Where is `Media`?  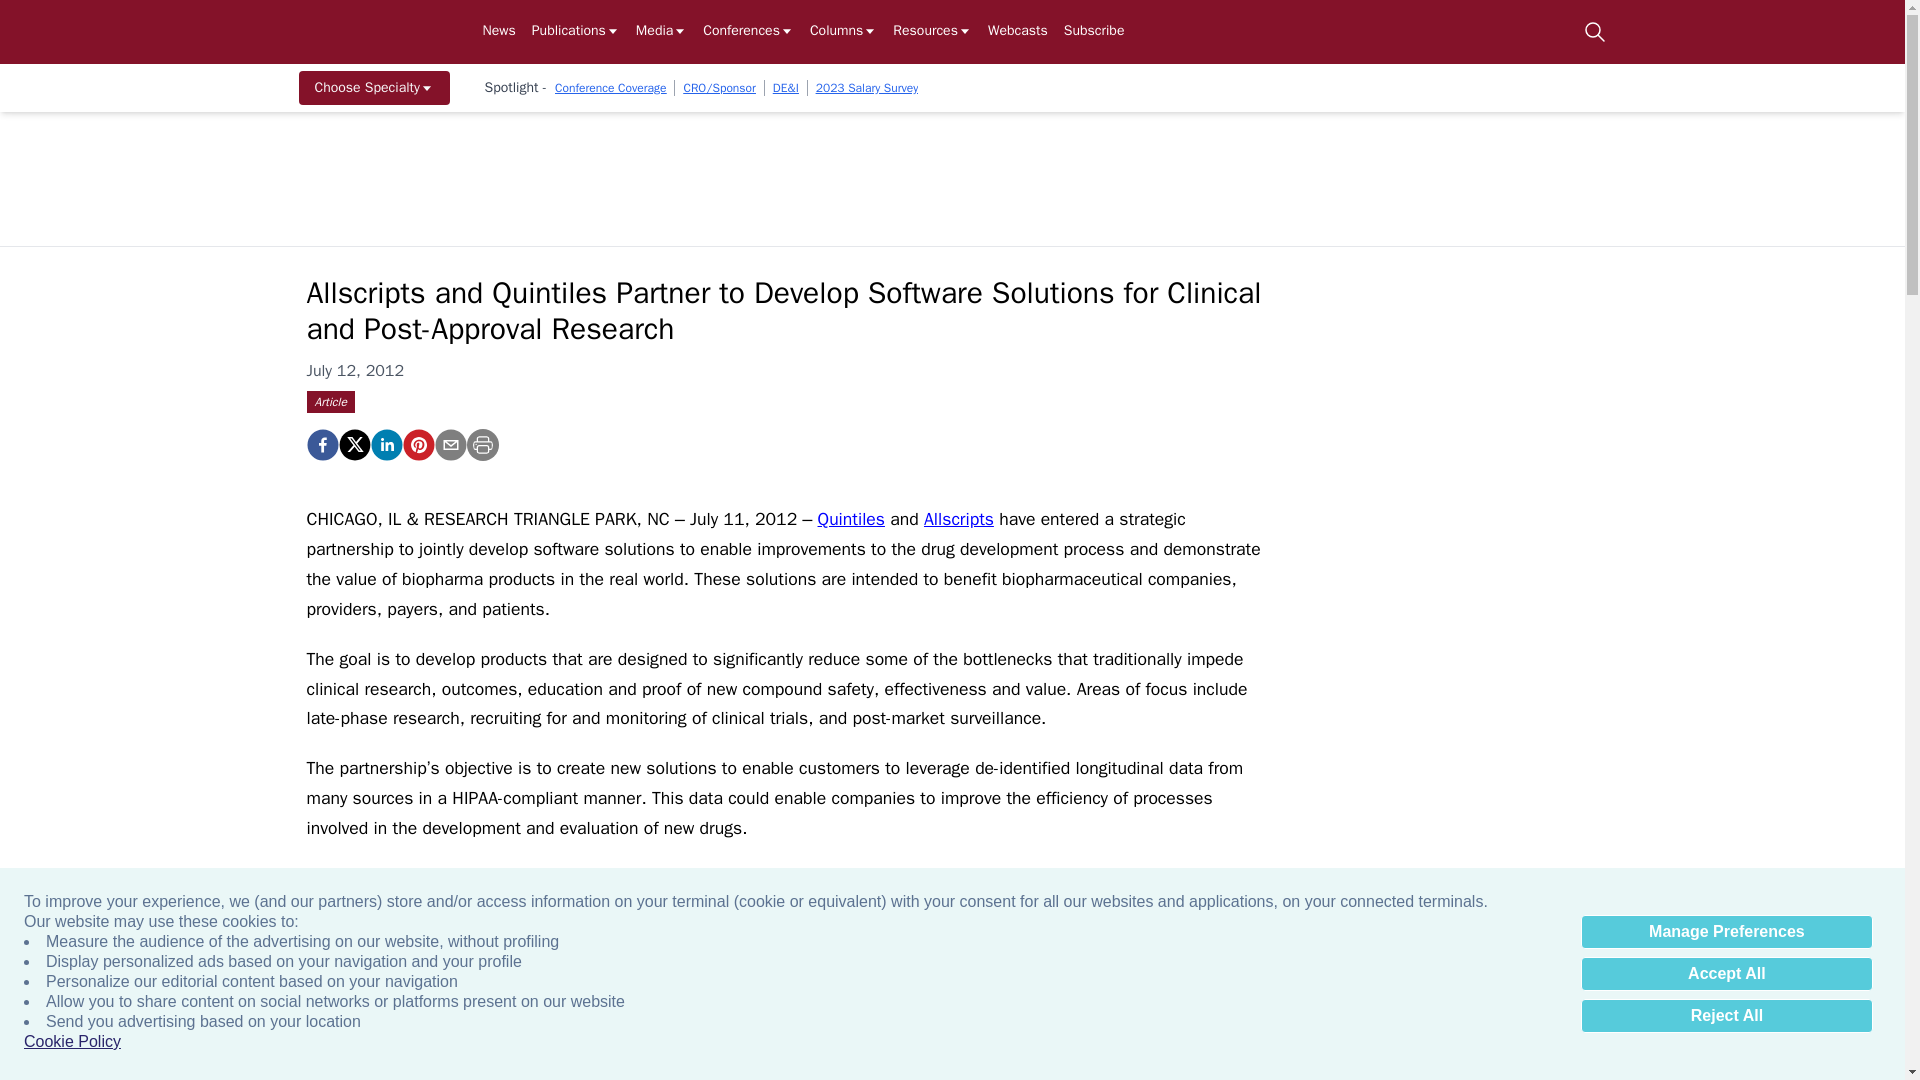
Media is located at coordinates (661, 32).